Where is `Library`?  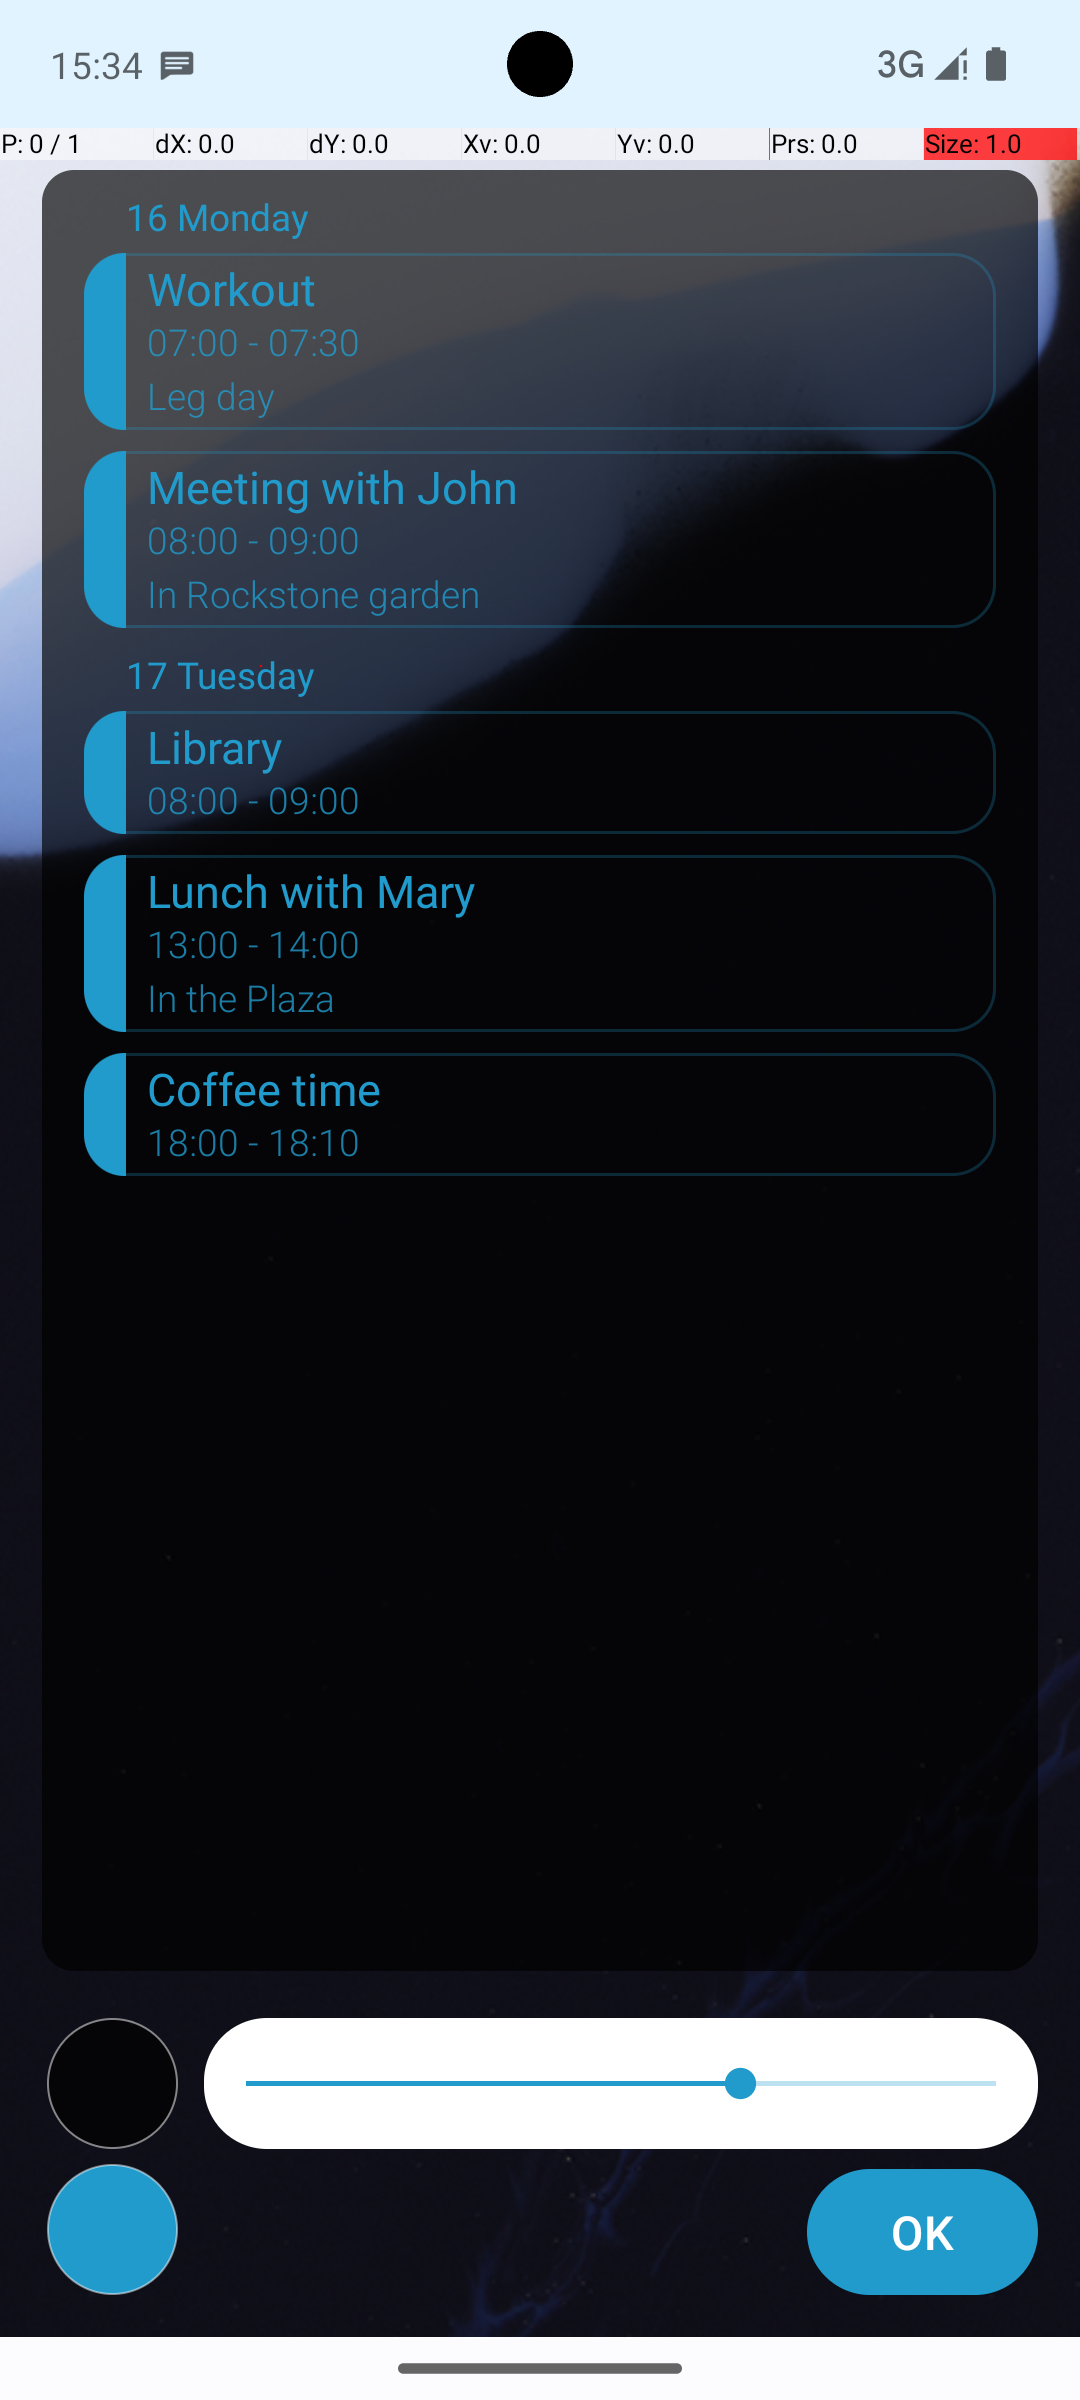 Library is located at coordinates (572, 746).